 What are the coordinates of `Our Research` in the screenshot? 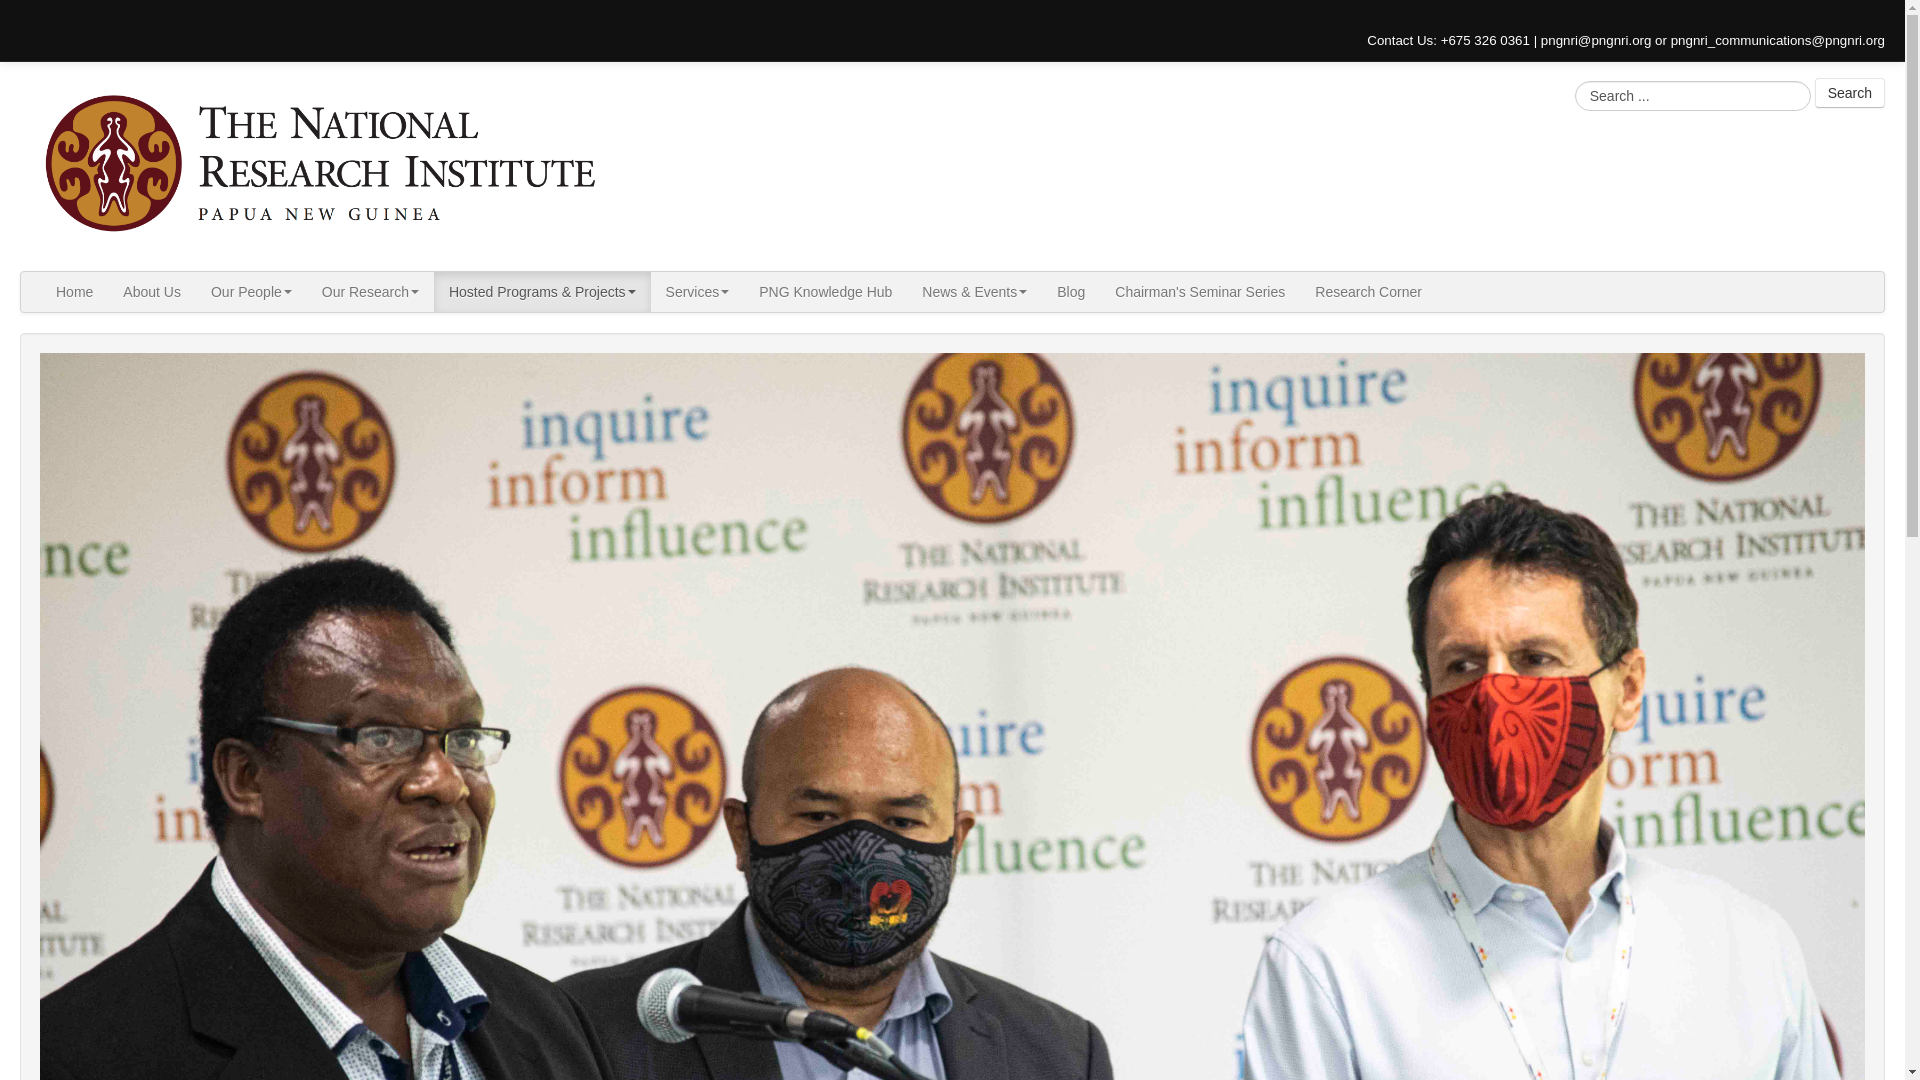 It's located at (370, 292).